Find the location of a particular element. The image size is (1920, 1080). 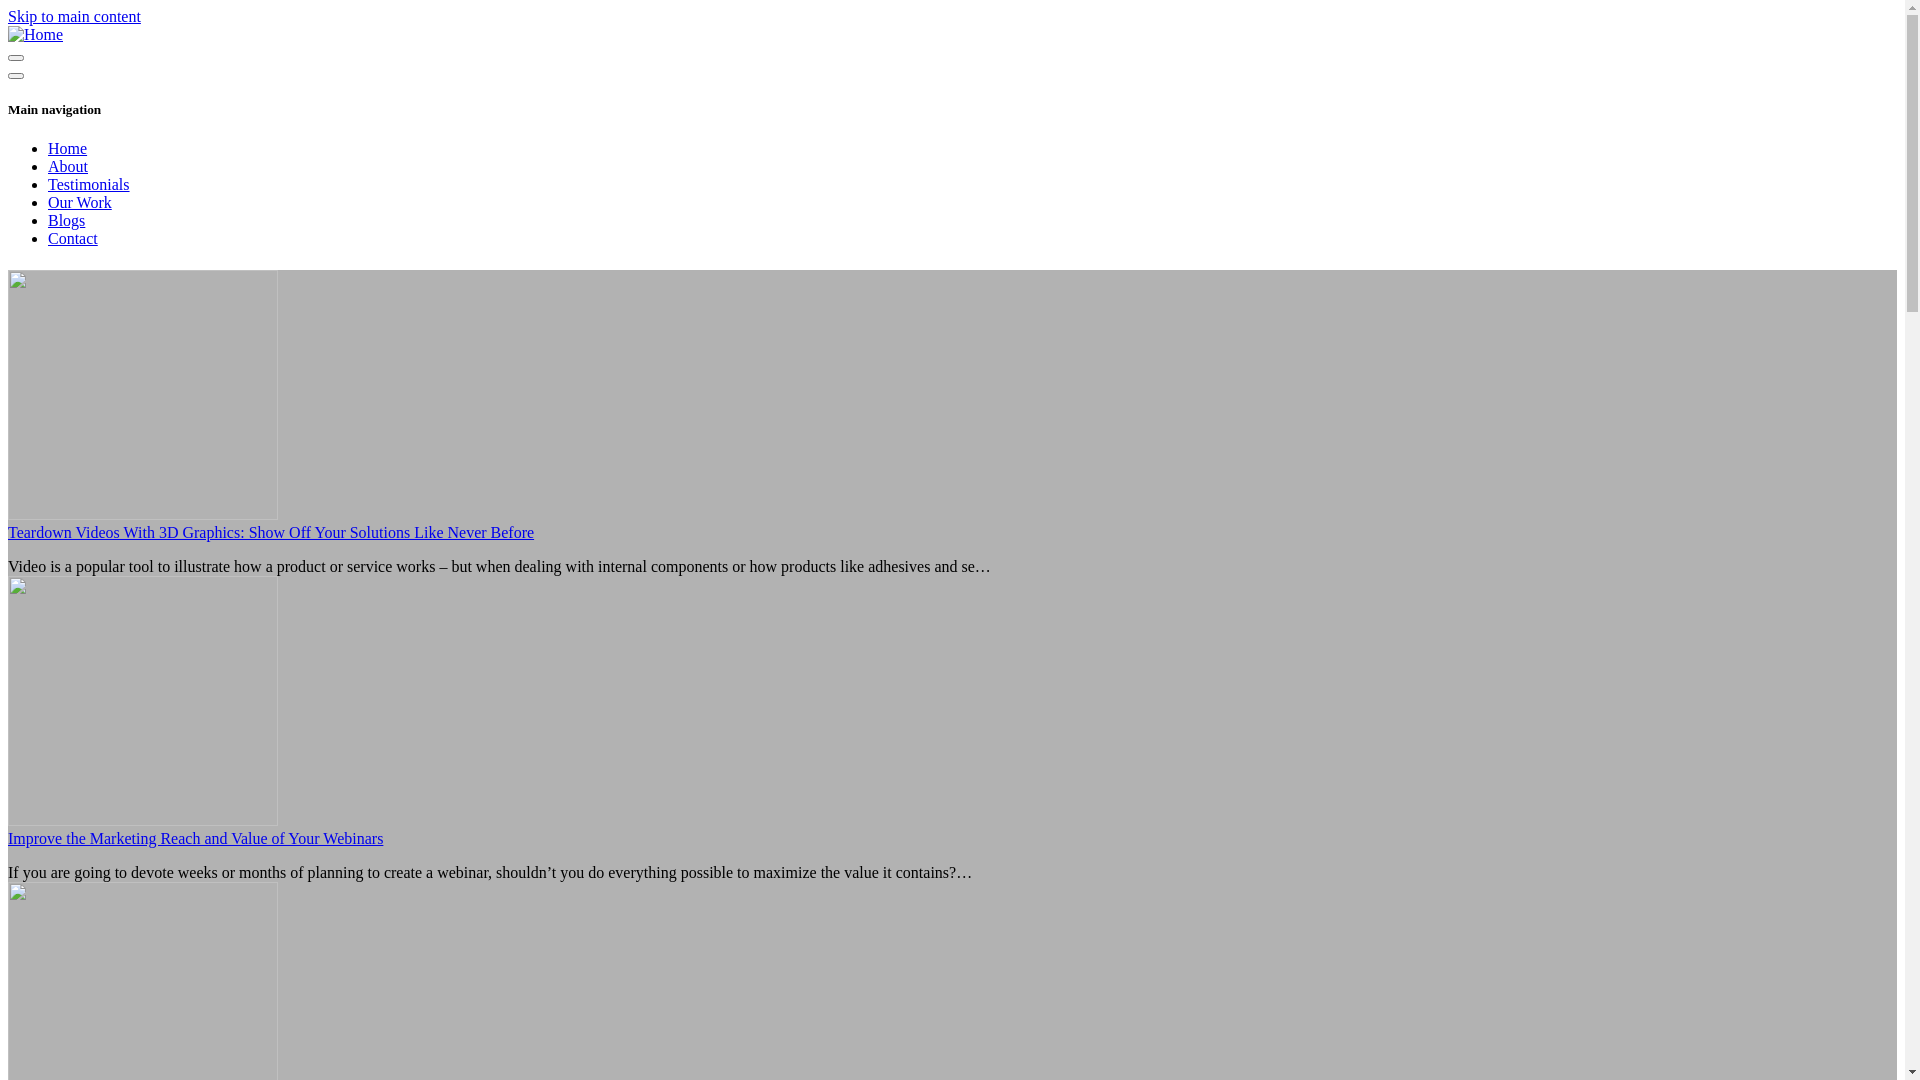

Our Work is located at coordinates (80, 202).